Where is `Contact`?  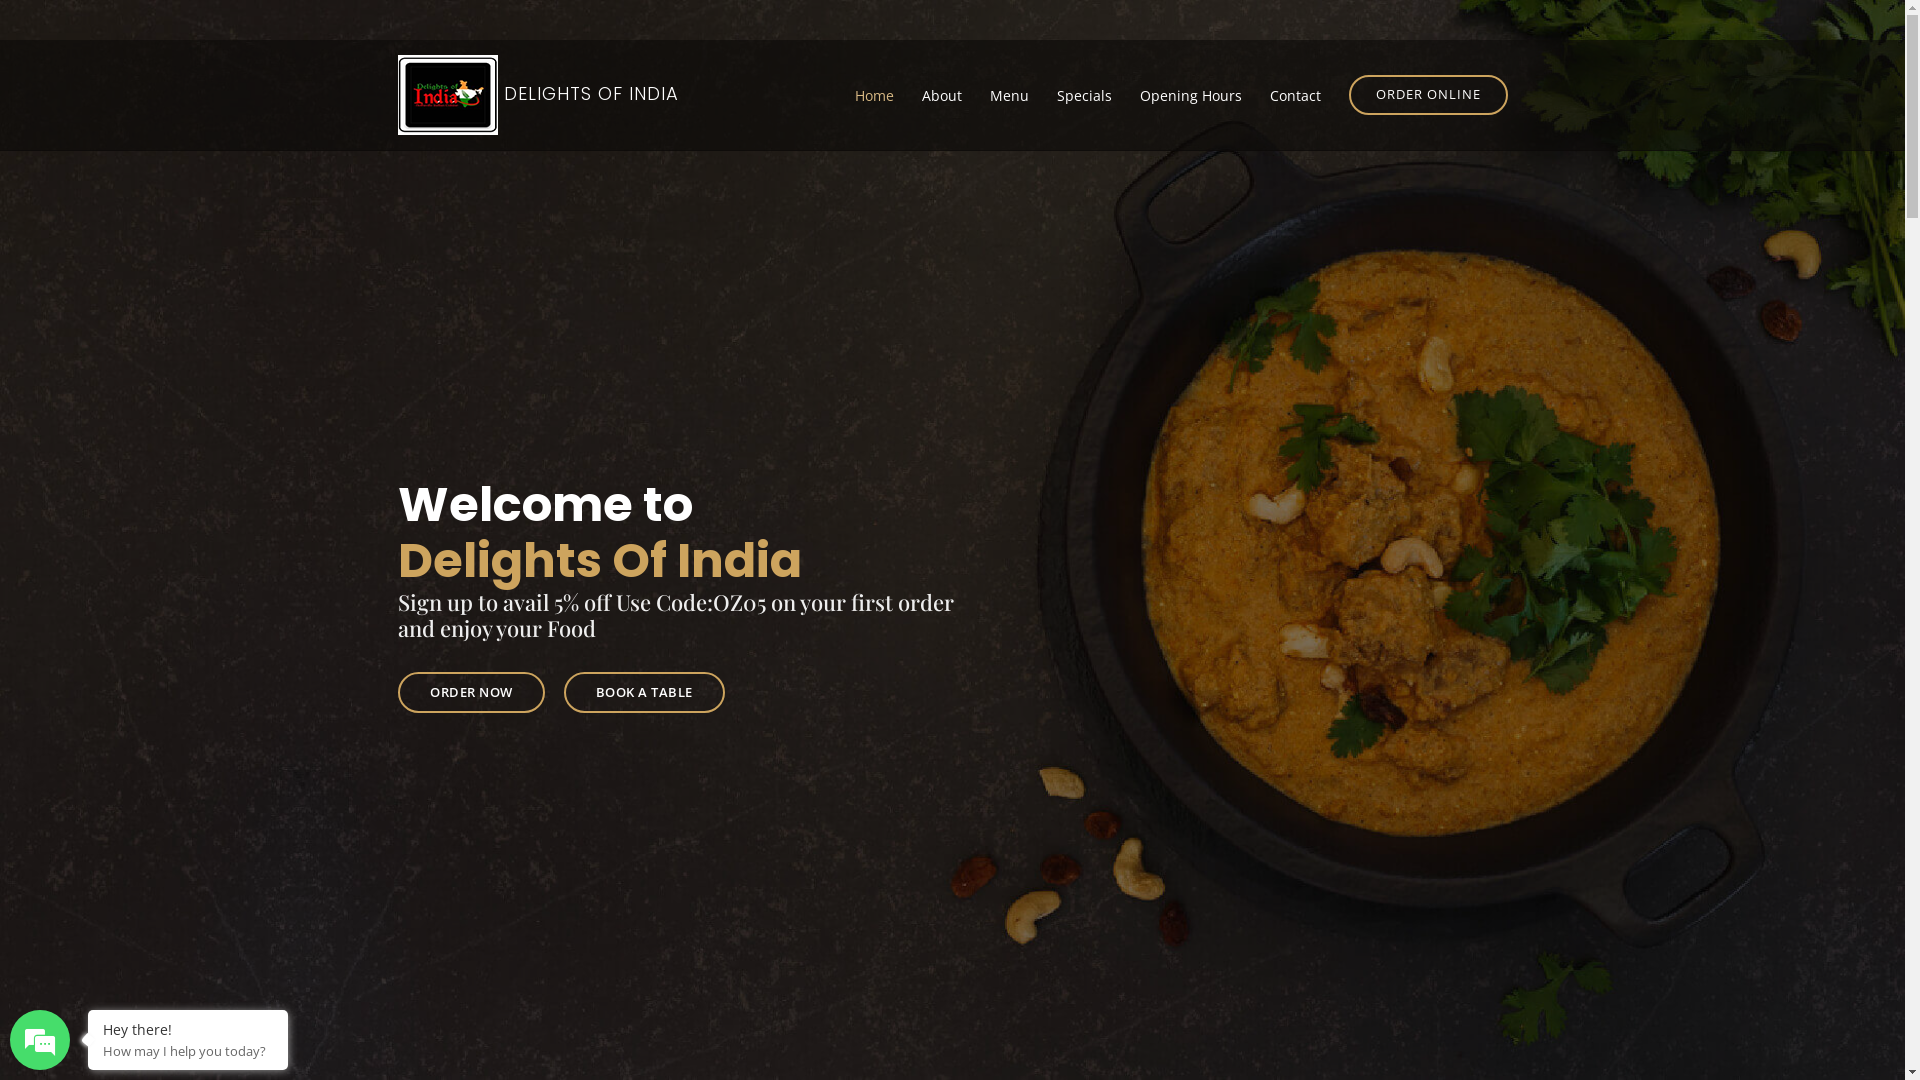 Contact is located at coordinates (1296, 94).